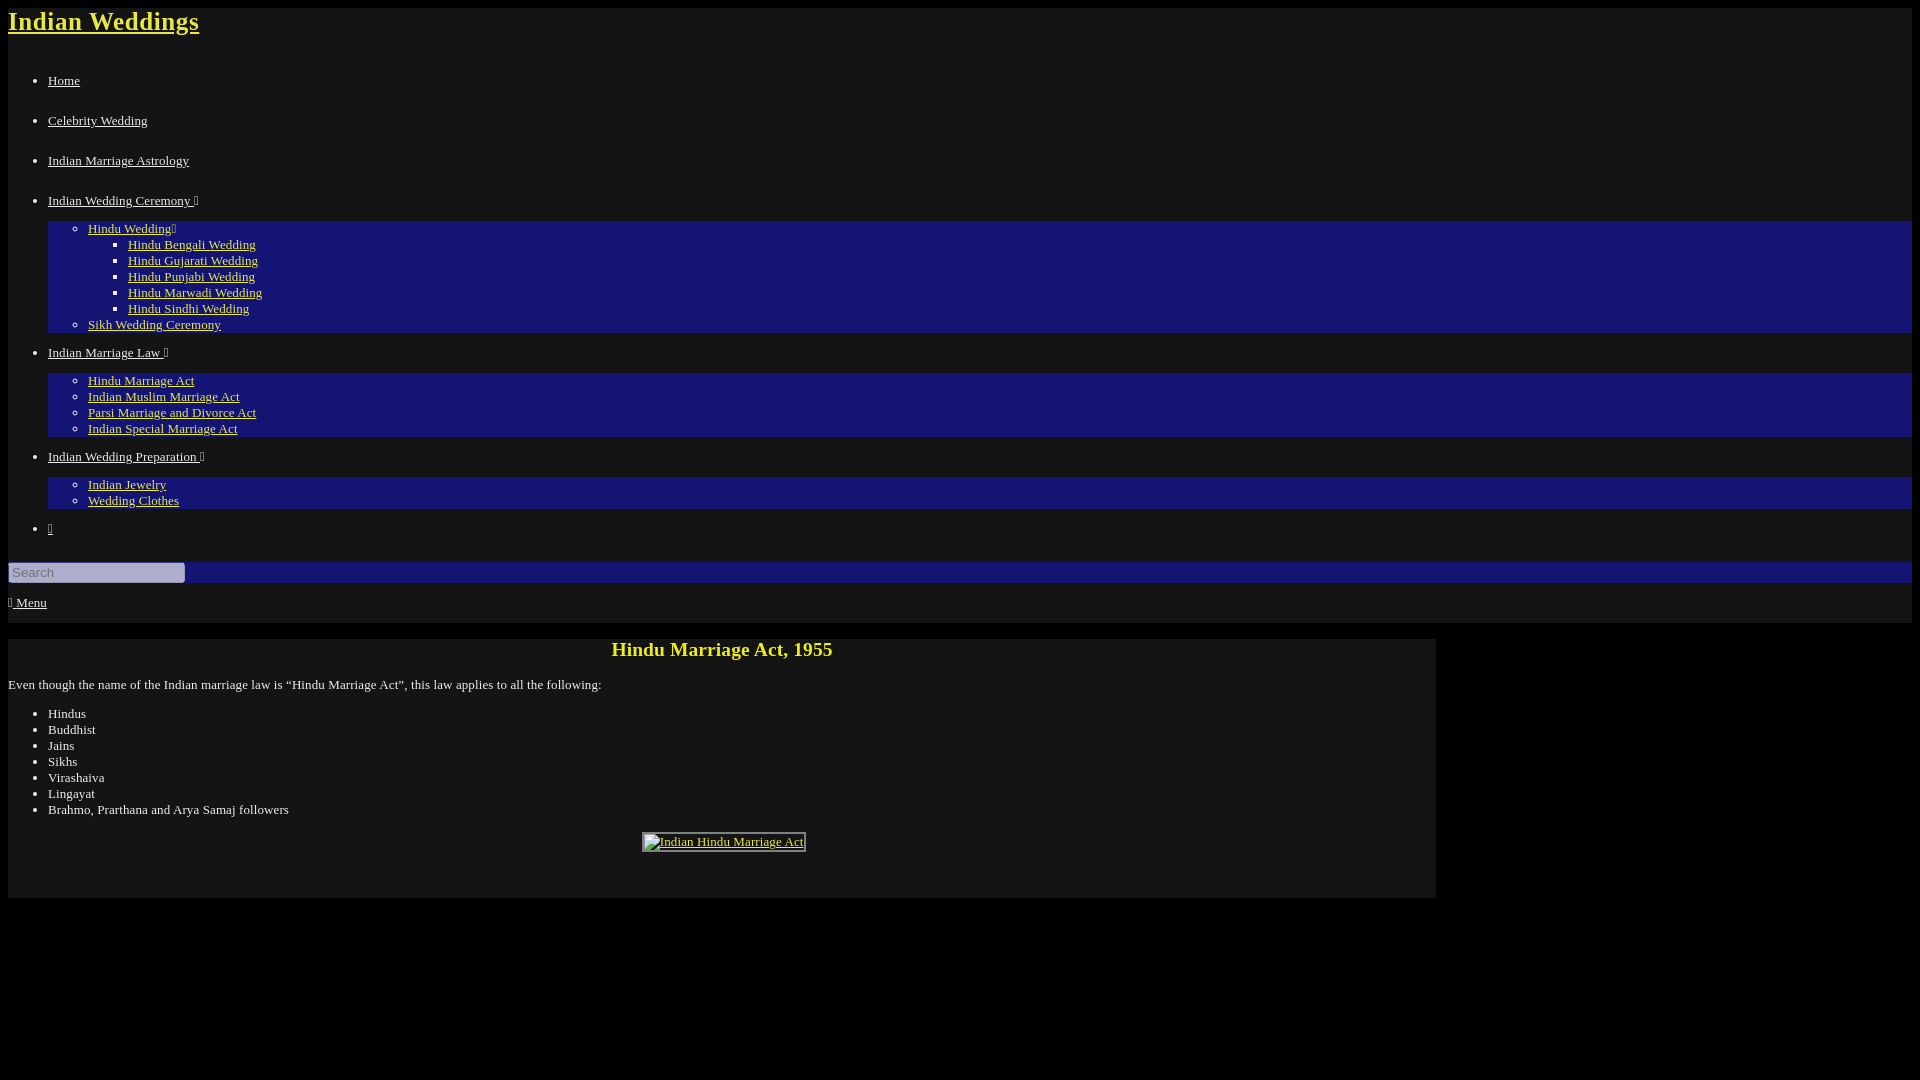  I want to click on Hindu Bengali Wedding, so click(192, 244).